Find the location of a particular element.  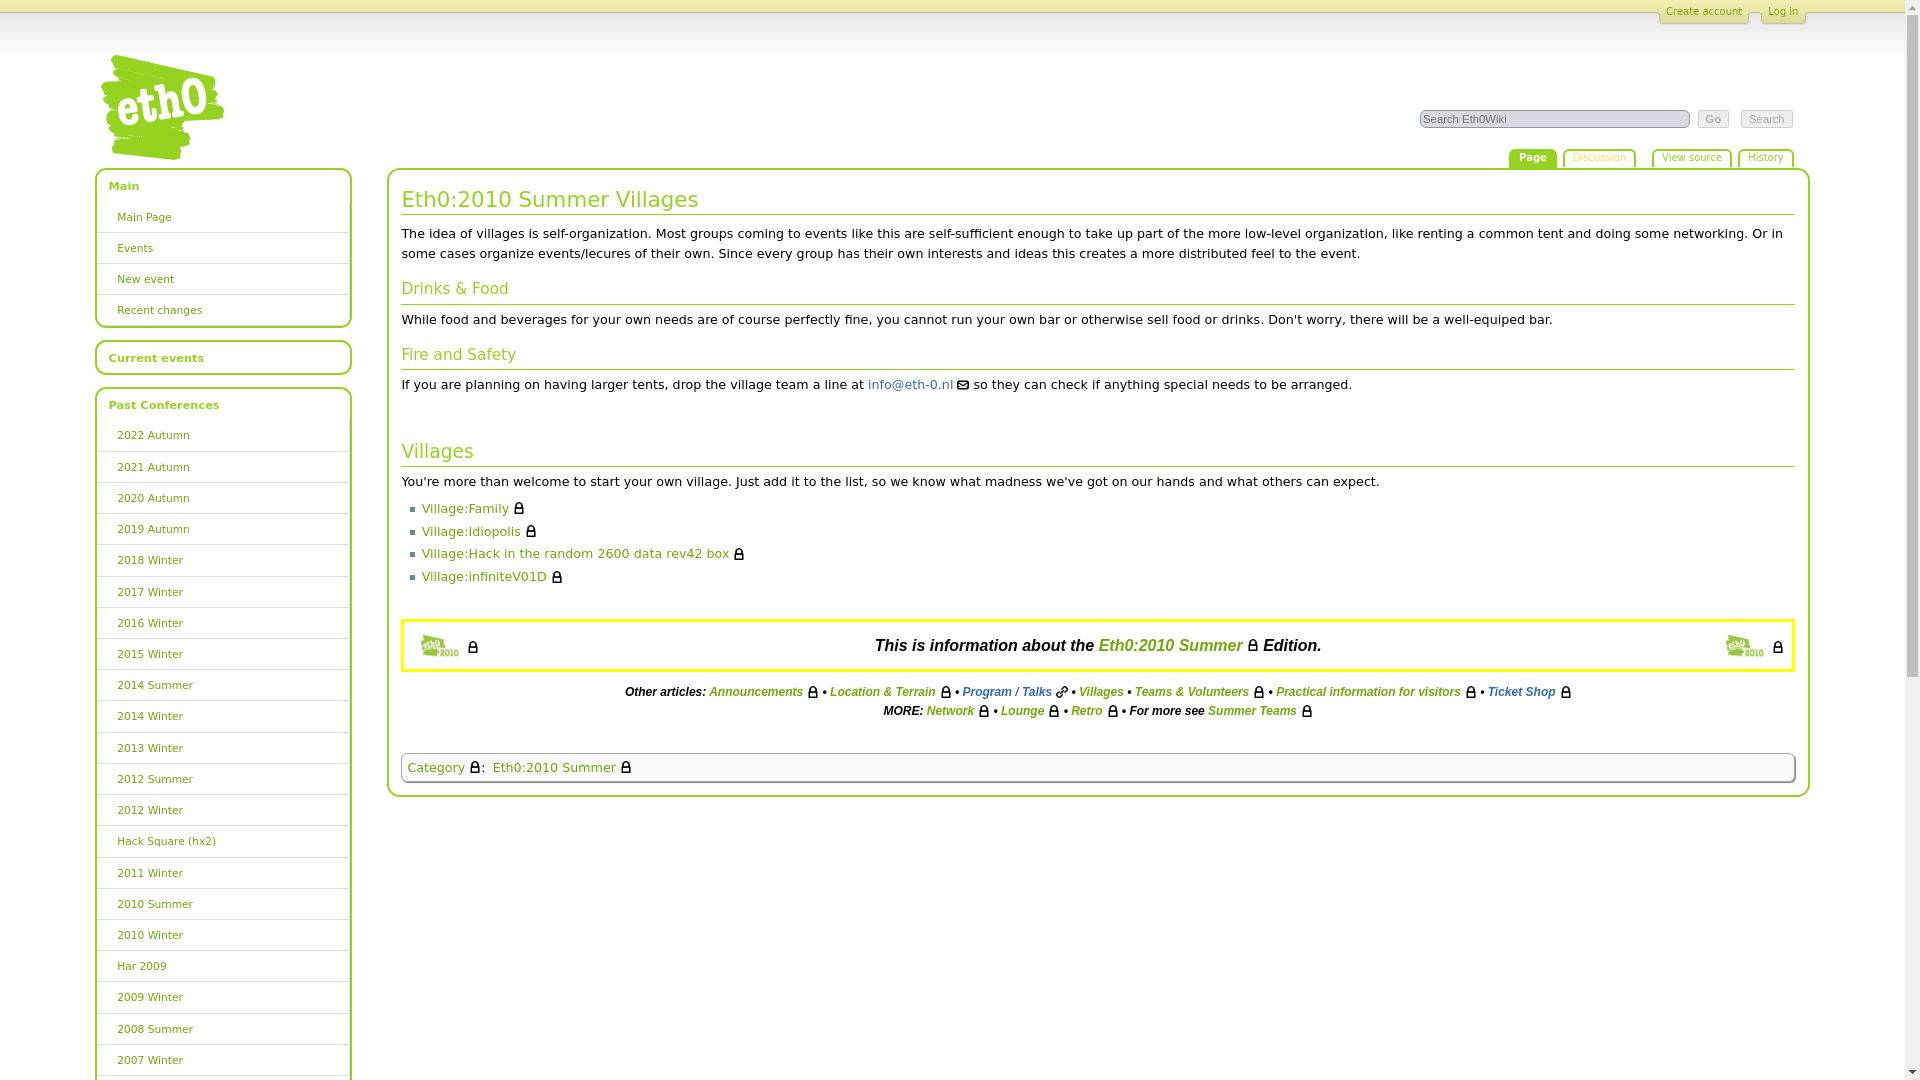

Recent changes is located at coordinates (223, 310).